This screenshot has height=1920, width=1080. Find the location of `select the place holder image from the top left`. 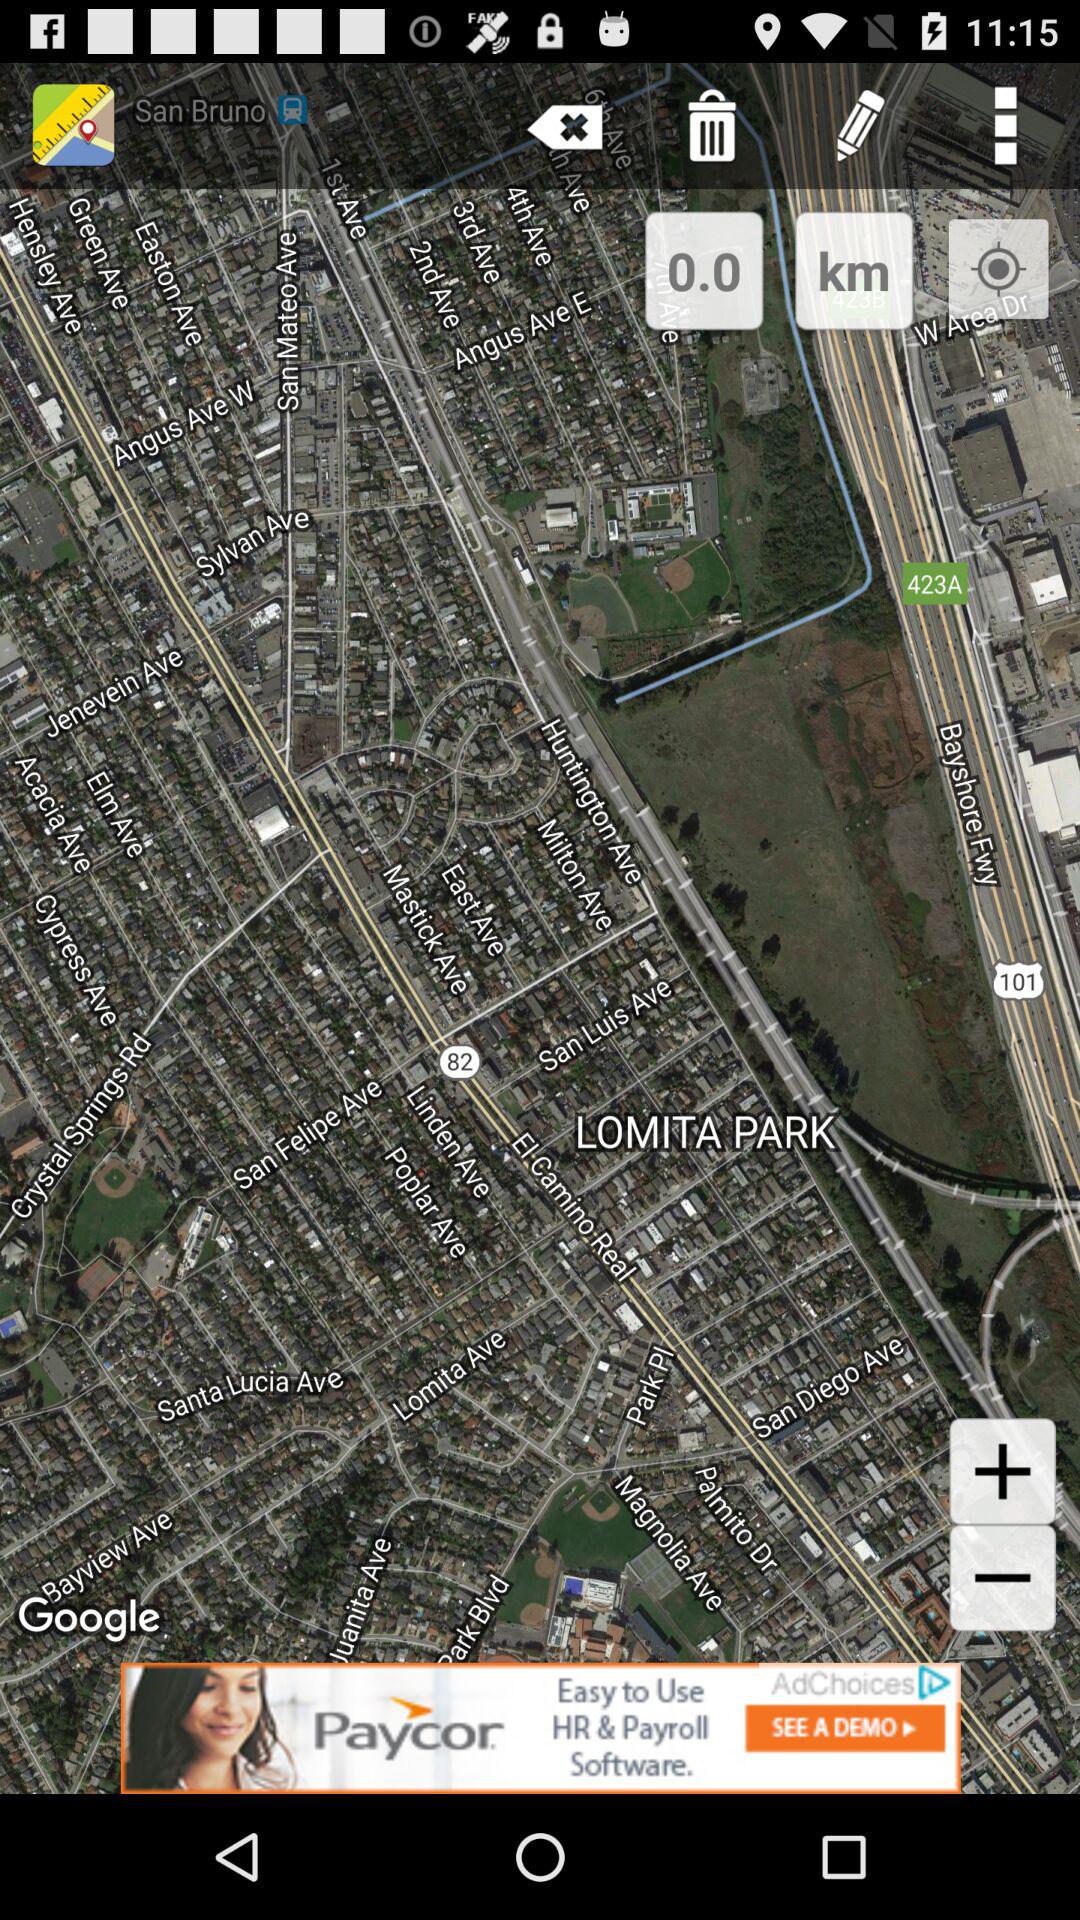

select the place holder image from the top left is located at coordinates (74, 126).